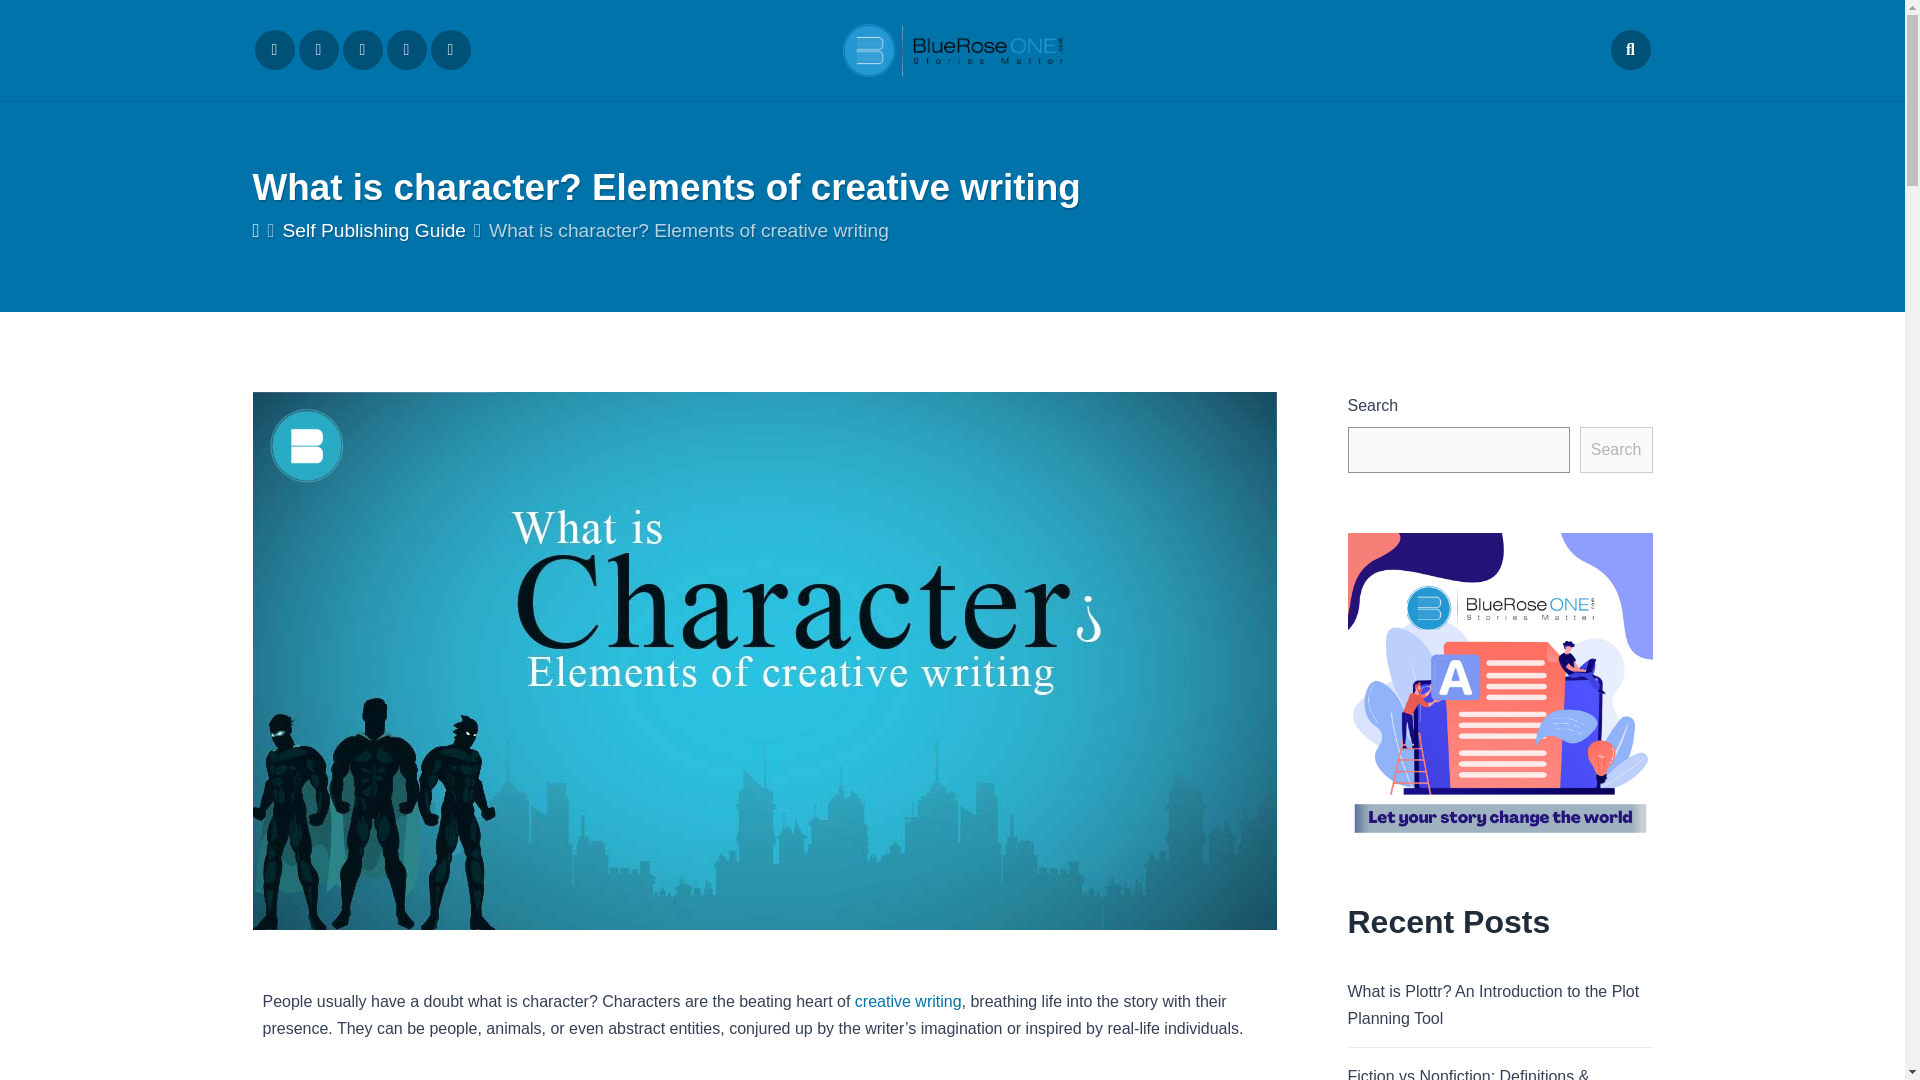  Describe the element at coordinates (374, 230) in the screenshot. I see `Self Publishing Guide` at that location.